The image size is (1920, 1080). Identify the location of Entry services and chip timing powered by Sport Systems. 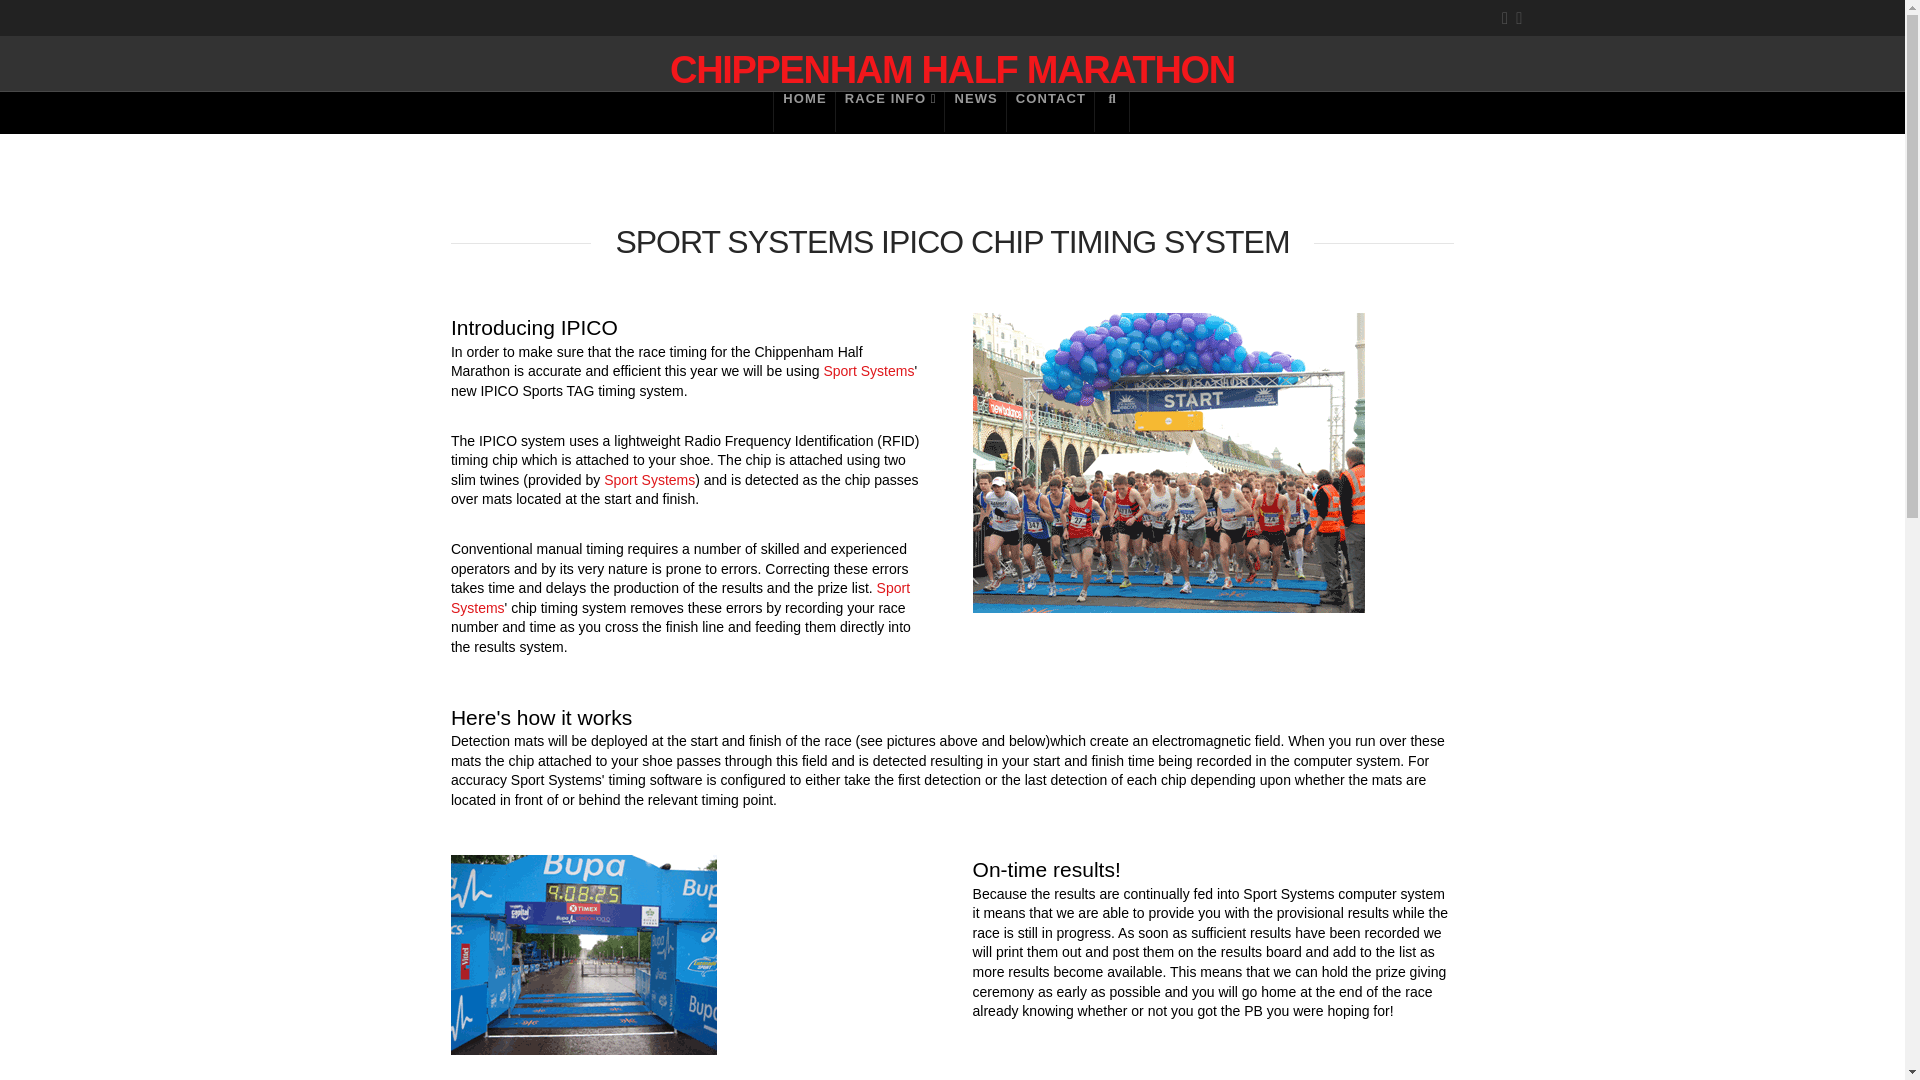
(868, 370).